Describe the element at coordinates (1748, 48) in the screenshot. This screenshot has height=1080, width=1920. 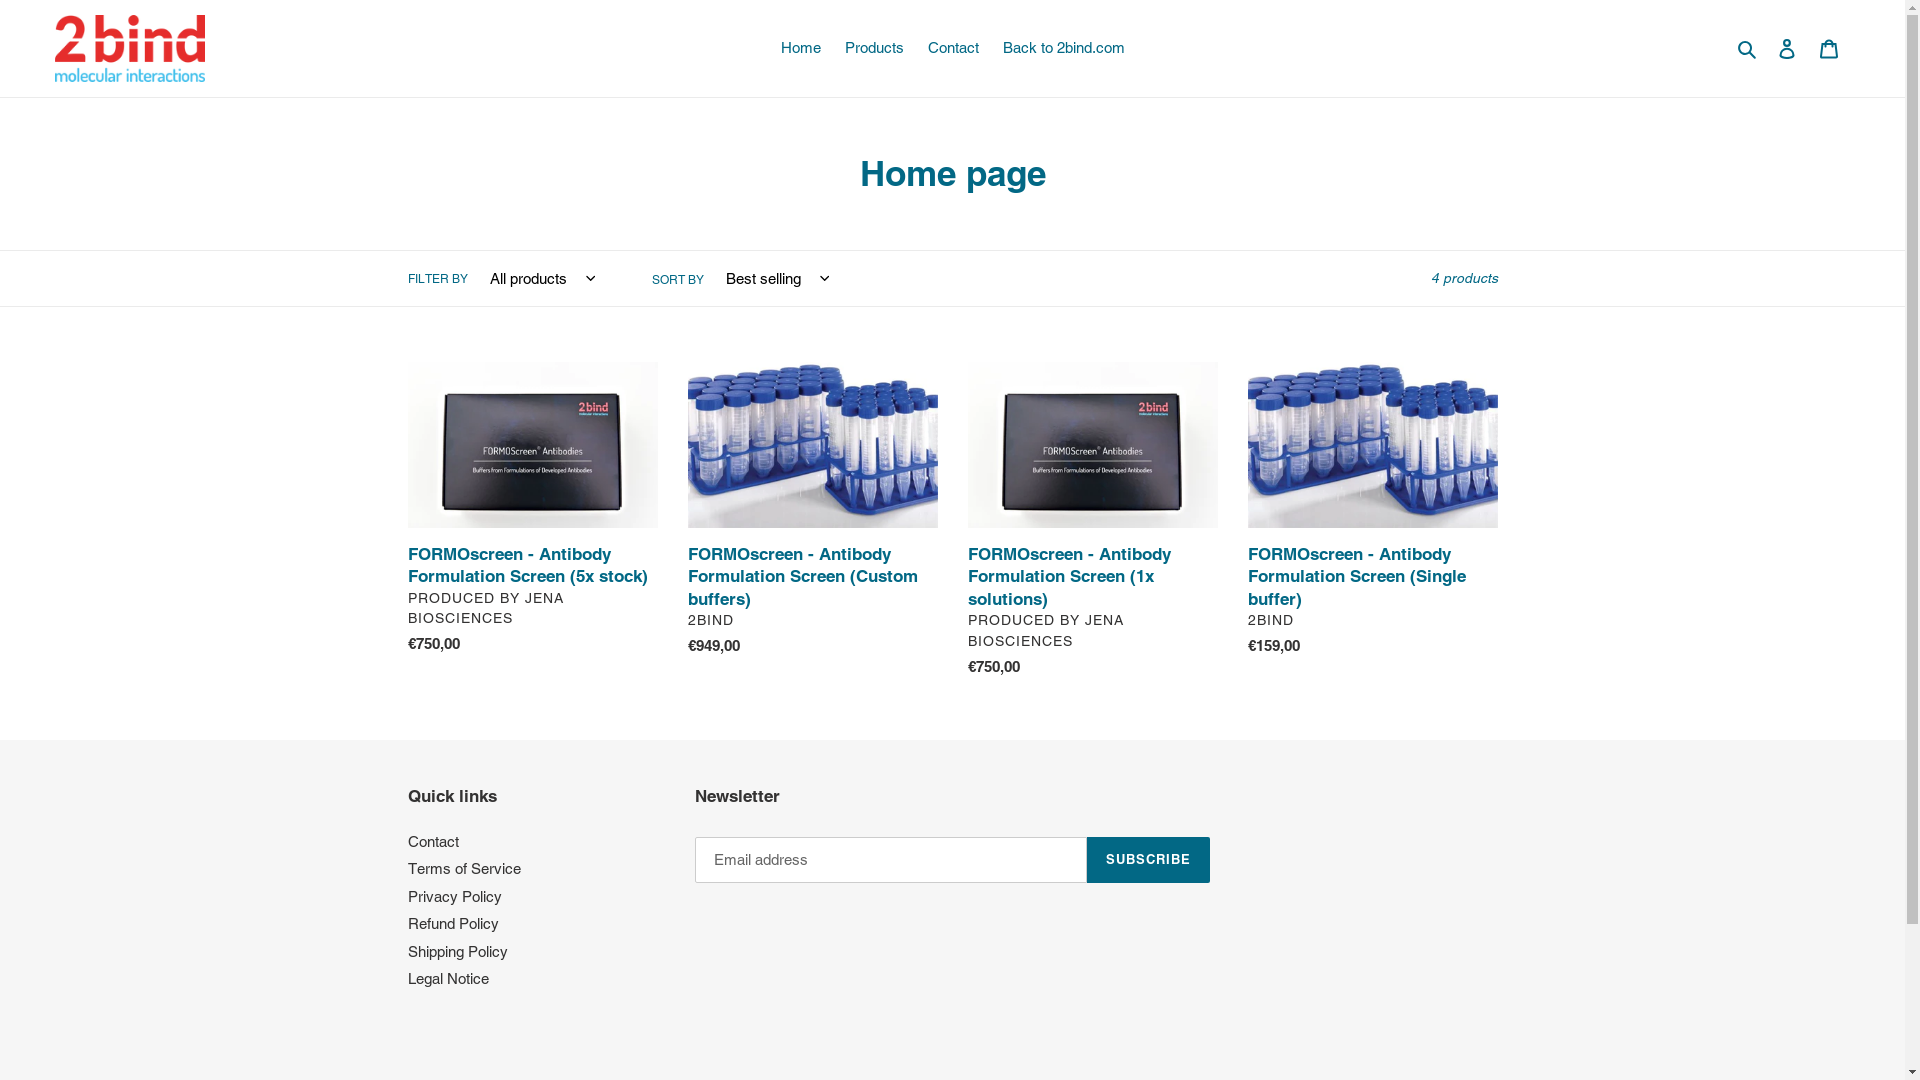
I see `Search` at that location.